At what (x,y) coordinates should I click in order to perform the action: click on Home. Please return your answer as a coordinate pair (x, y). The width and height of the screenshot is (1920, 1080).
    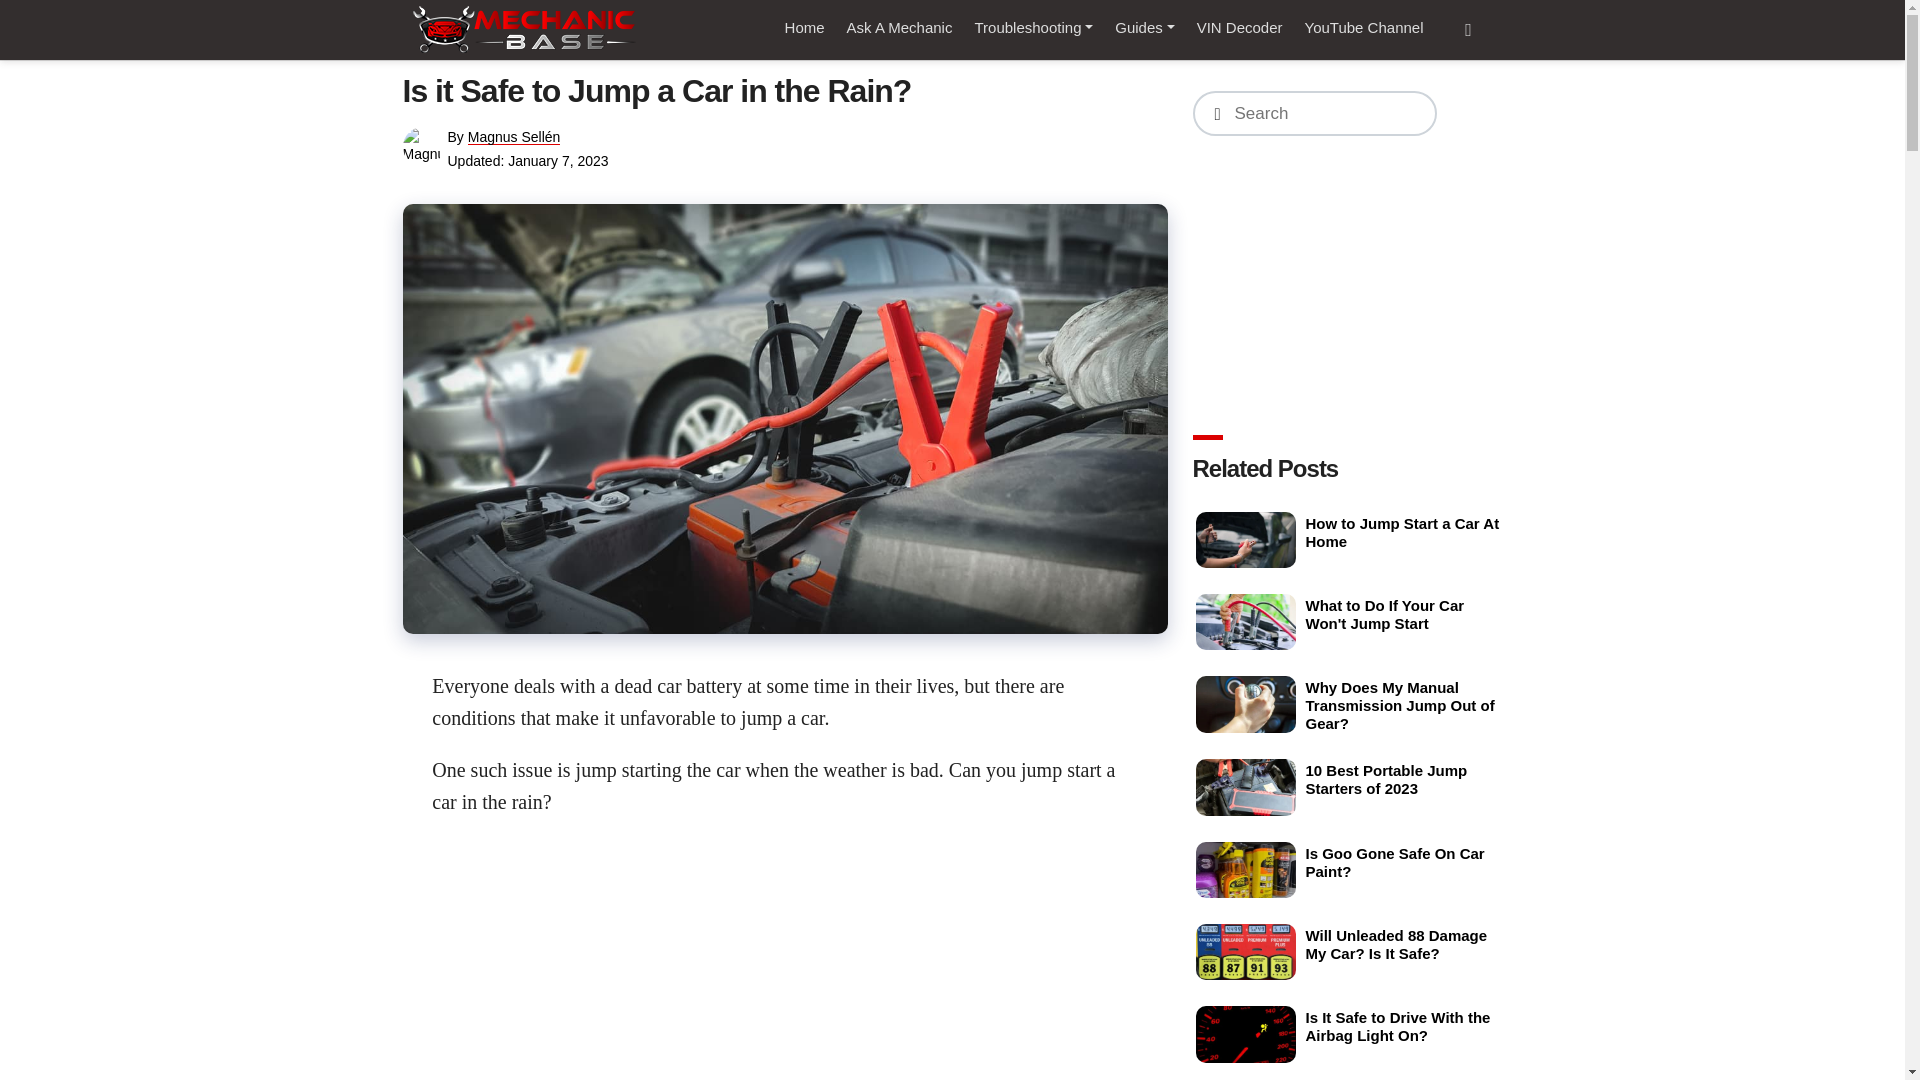
    Looking at the image, I should click on (804, 28).